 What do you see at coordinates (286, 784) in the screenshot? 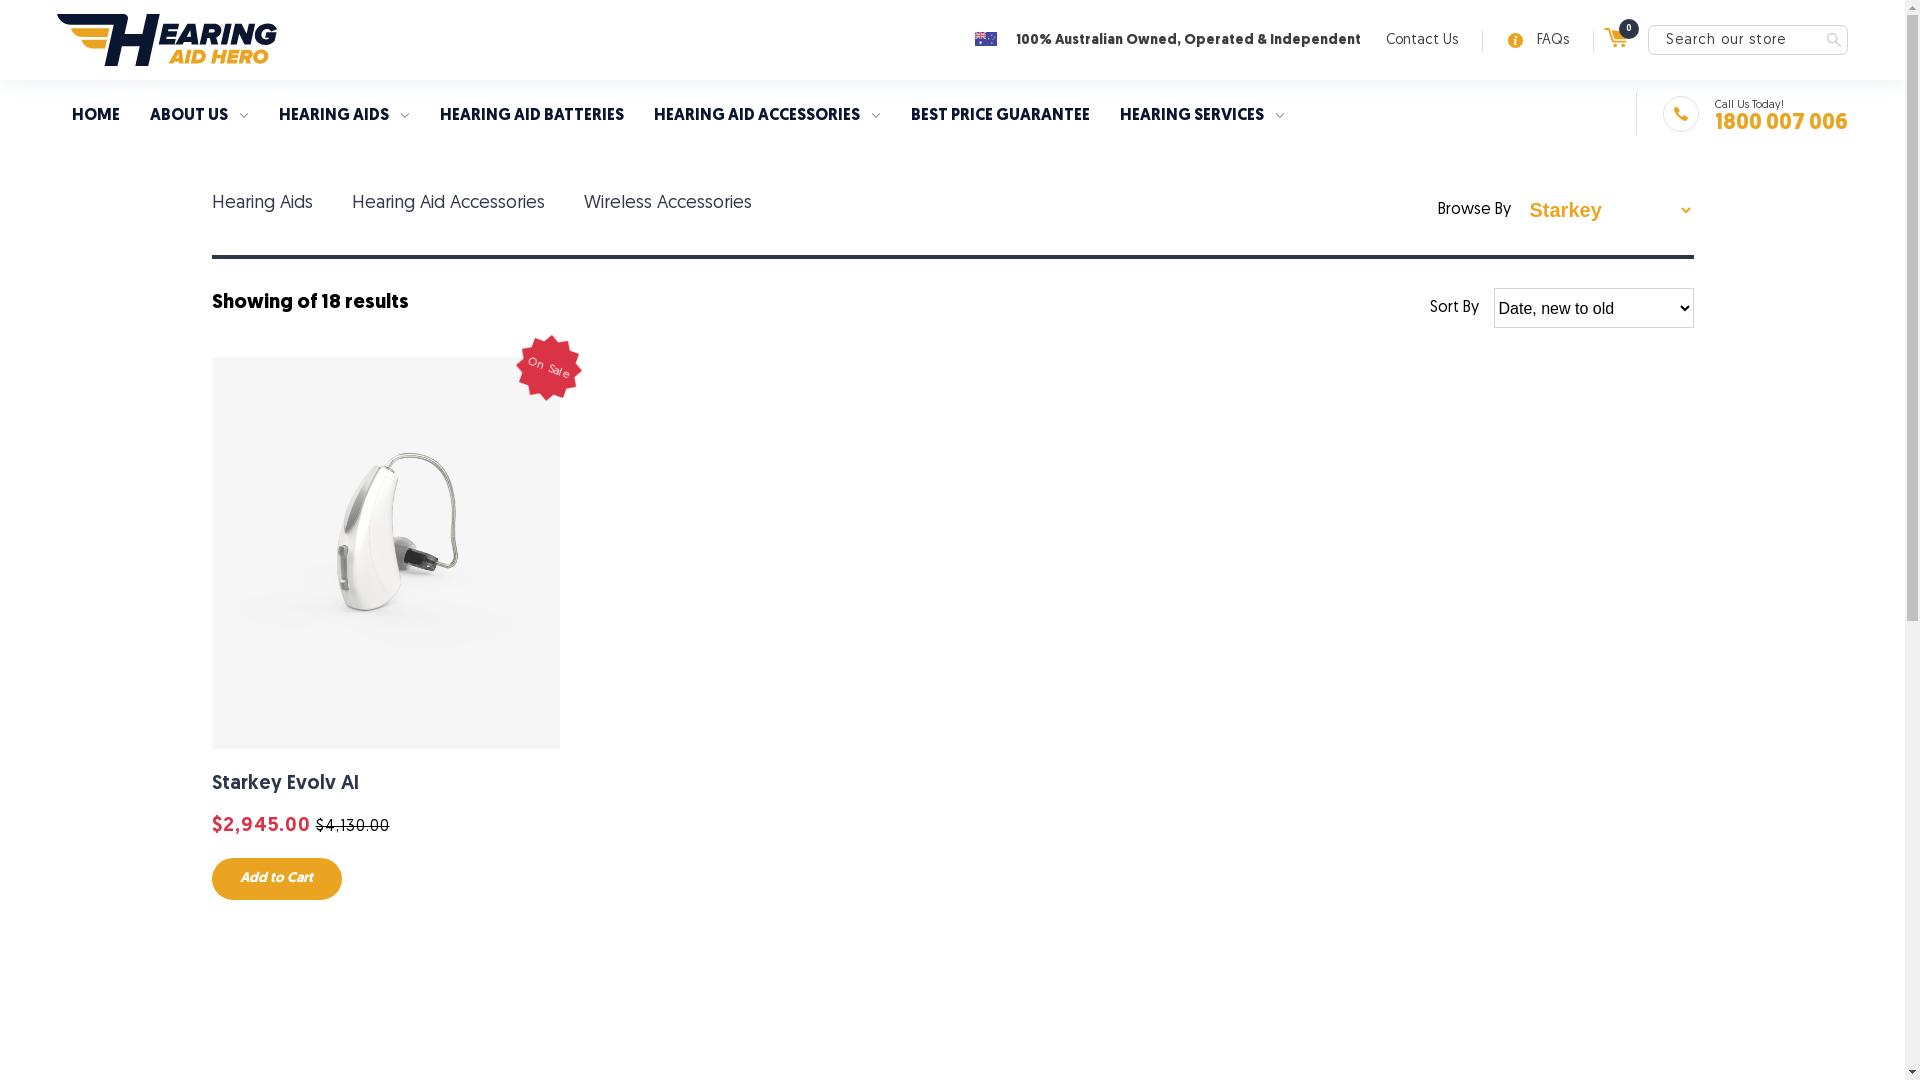
I see `Starkey Evolv AI` at bounding box center [286, 784].